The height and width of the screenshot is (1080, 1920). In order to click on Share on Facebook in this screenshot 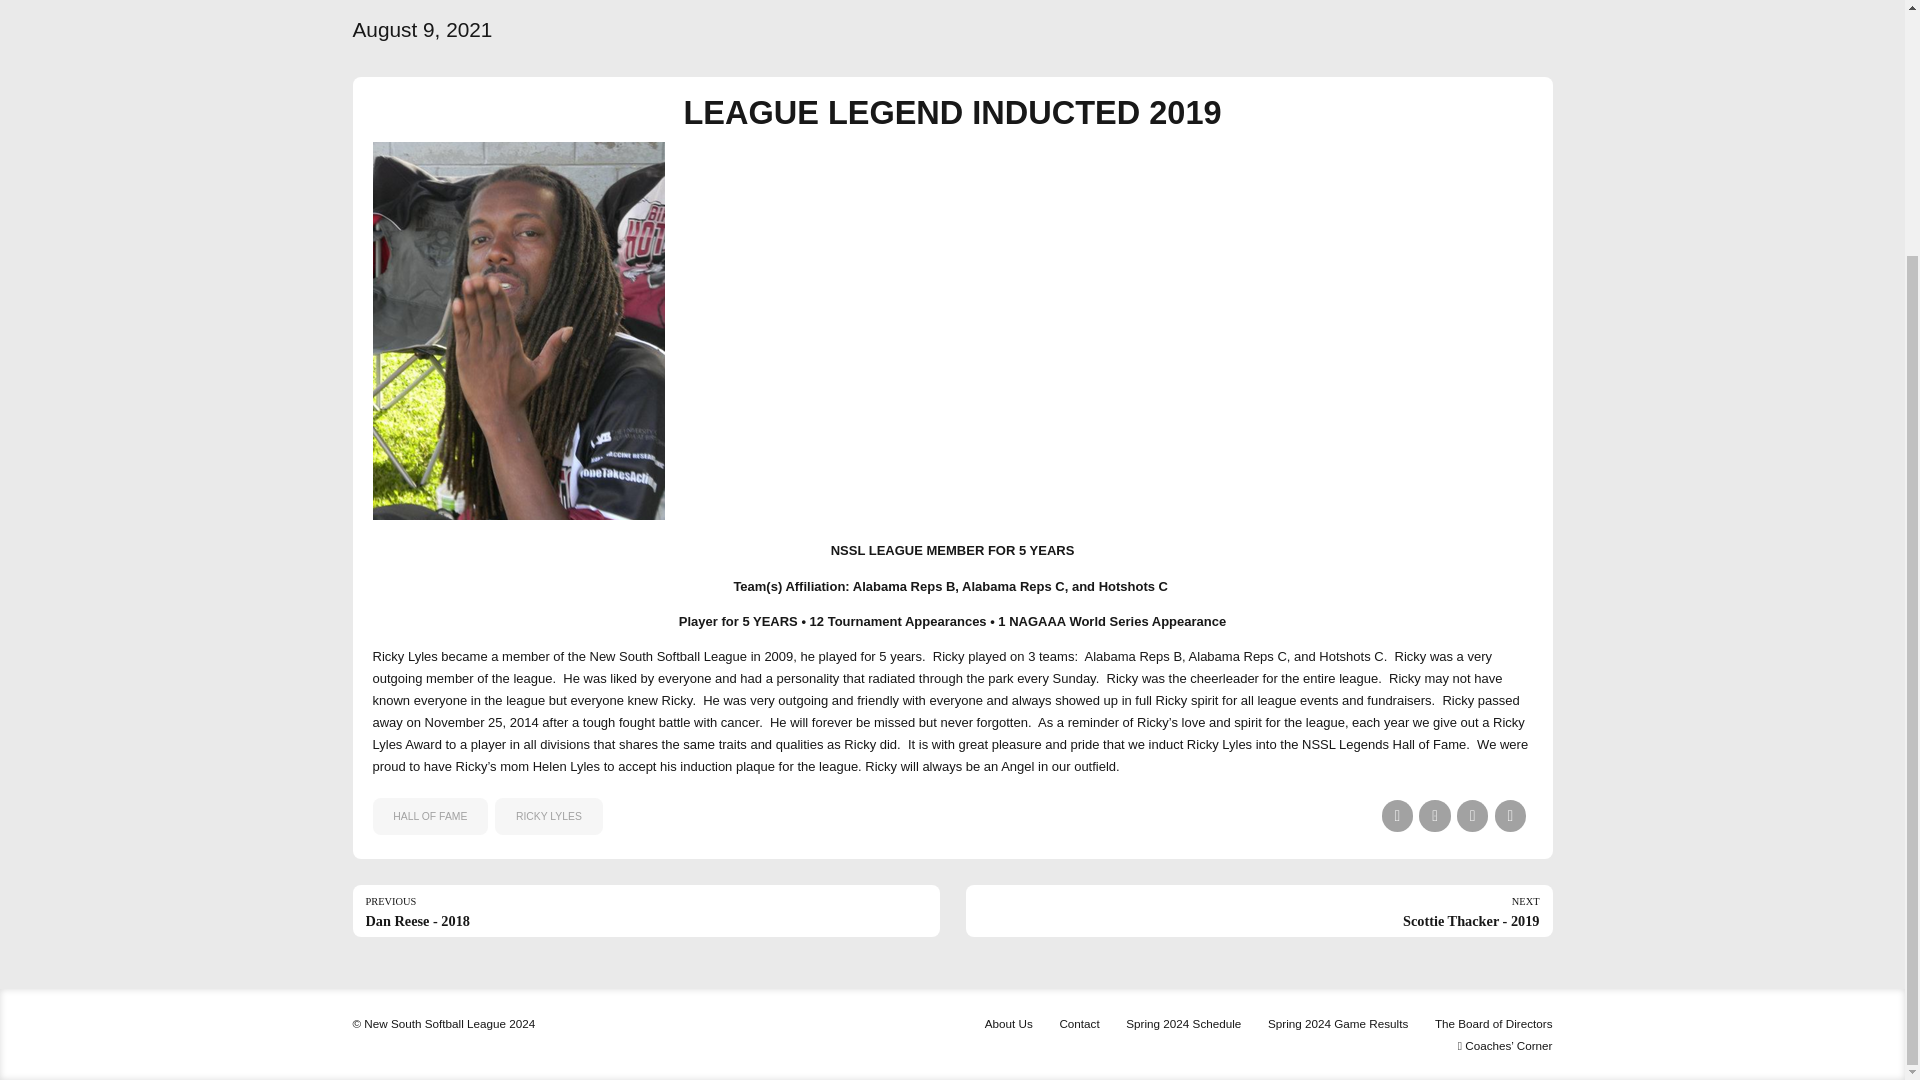, I will do `click(548, 816)`.